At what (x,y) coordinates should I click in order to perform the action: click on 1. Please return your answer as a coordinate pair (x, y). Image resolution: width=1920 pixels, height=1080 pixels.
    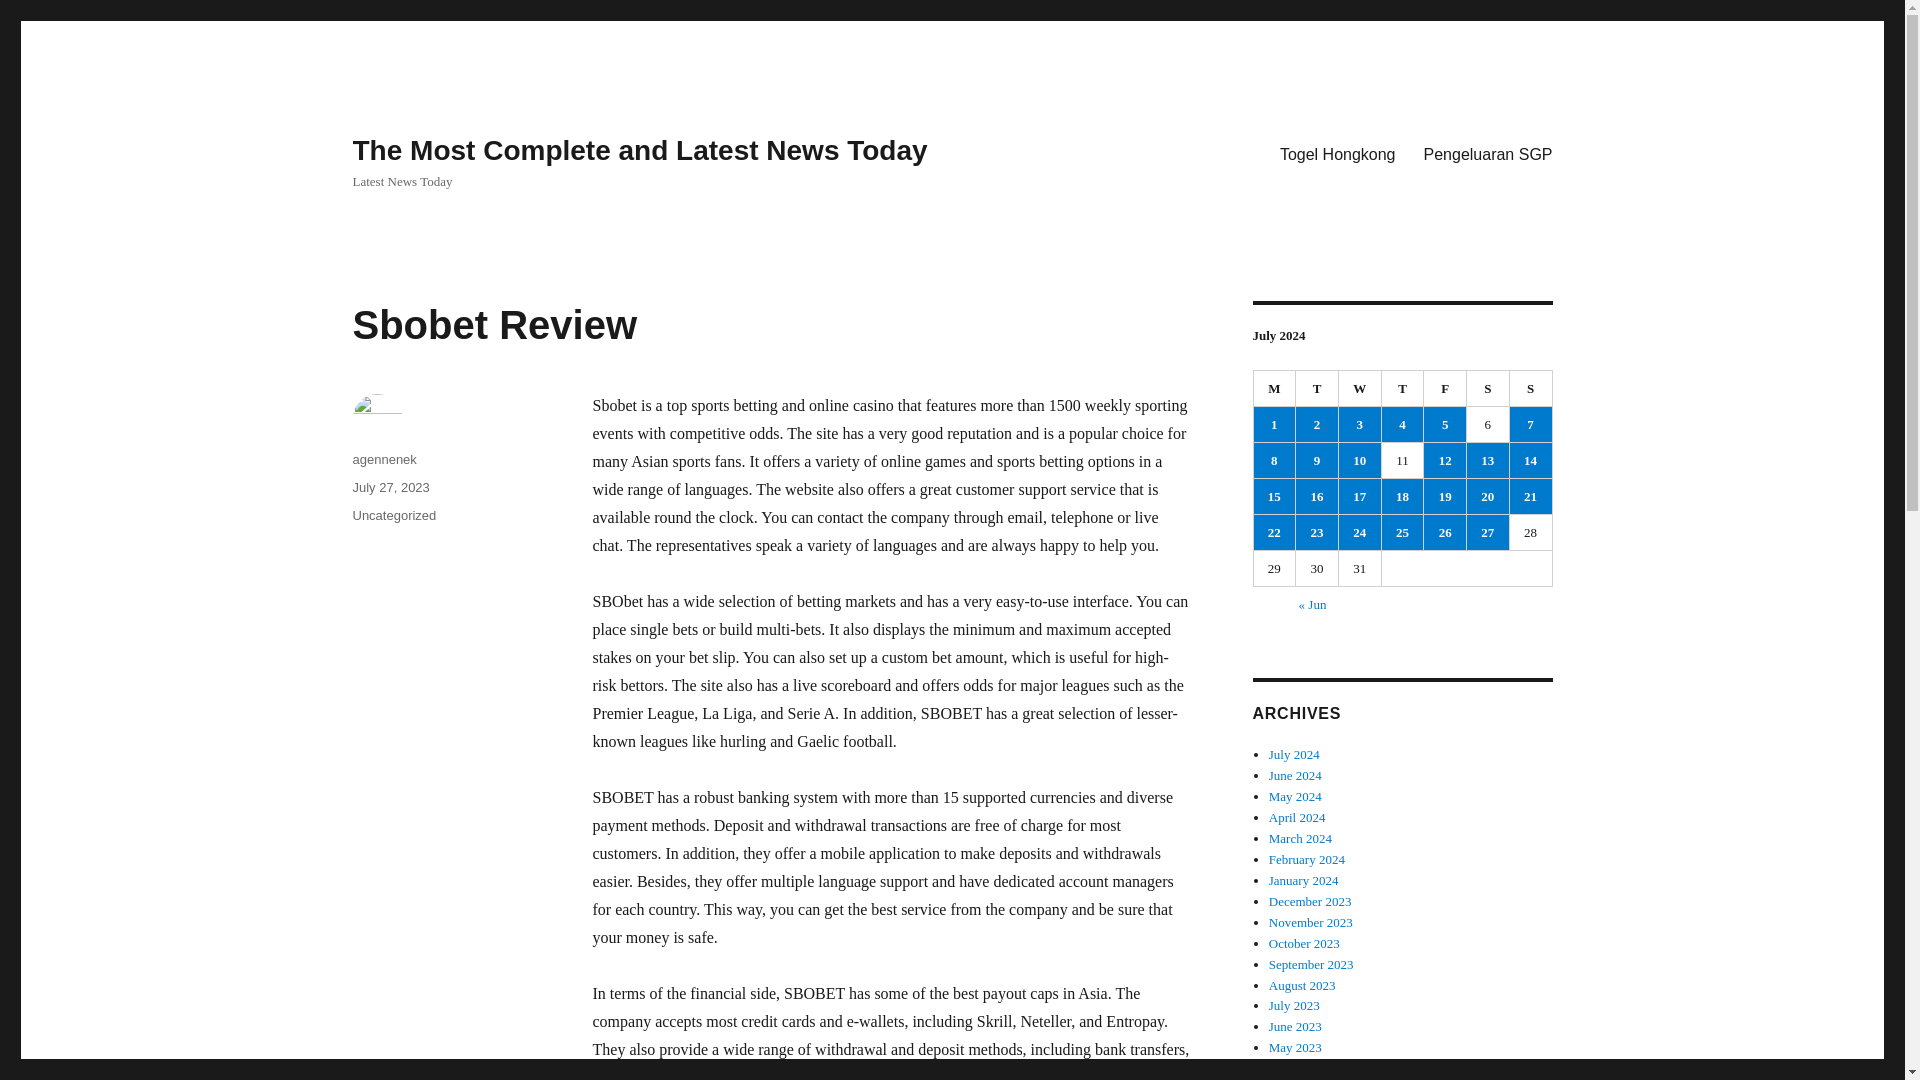
    Looking at the image, I should click on (1274, 424).